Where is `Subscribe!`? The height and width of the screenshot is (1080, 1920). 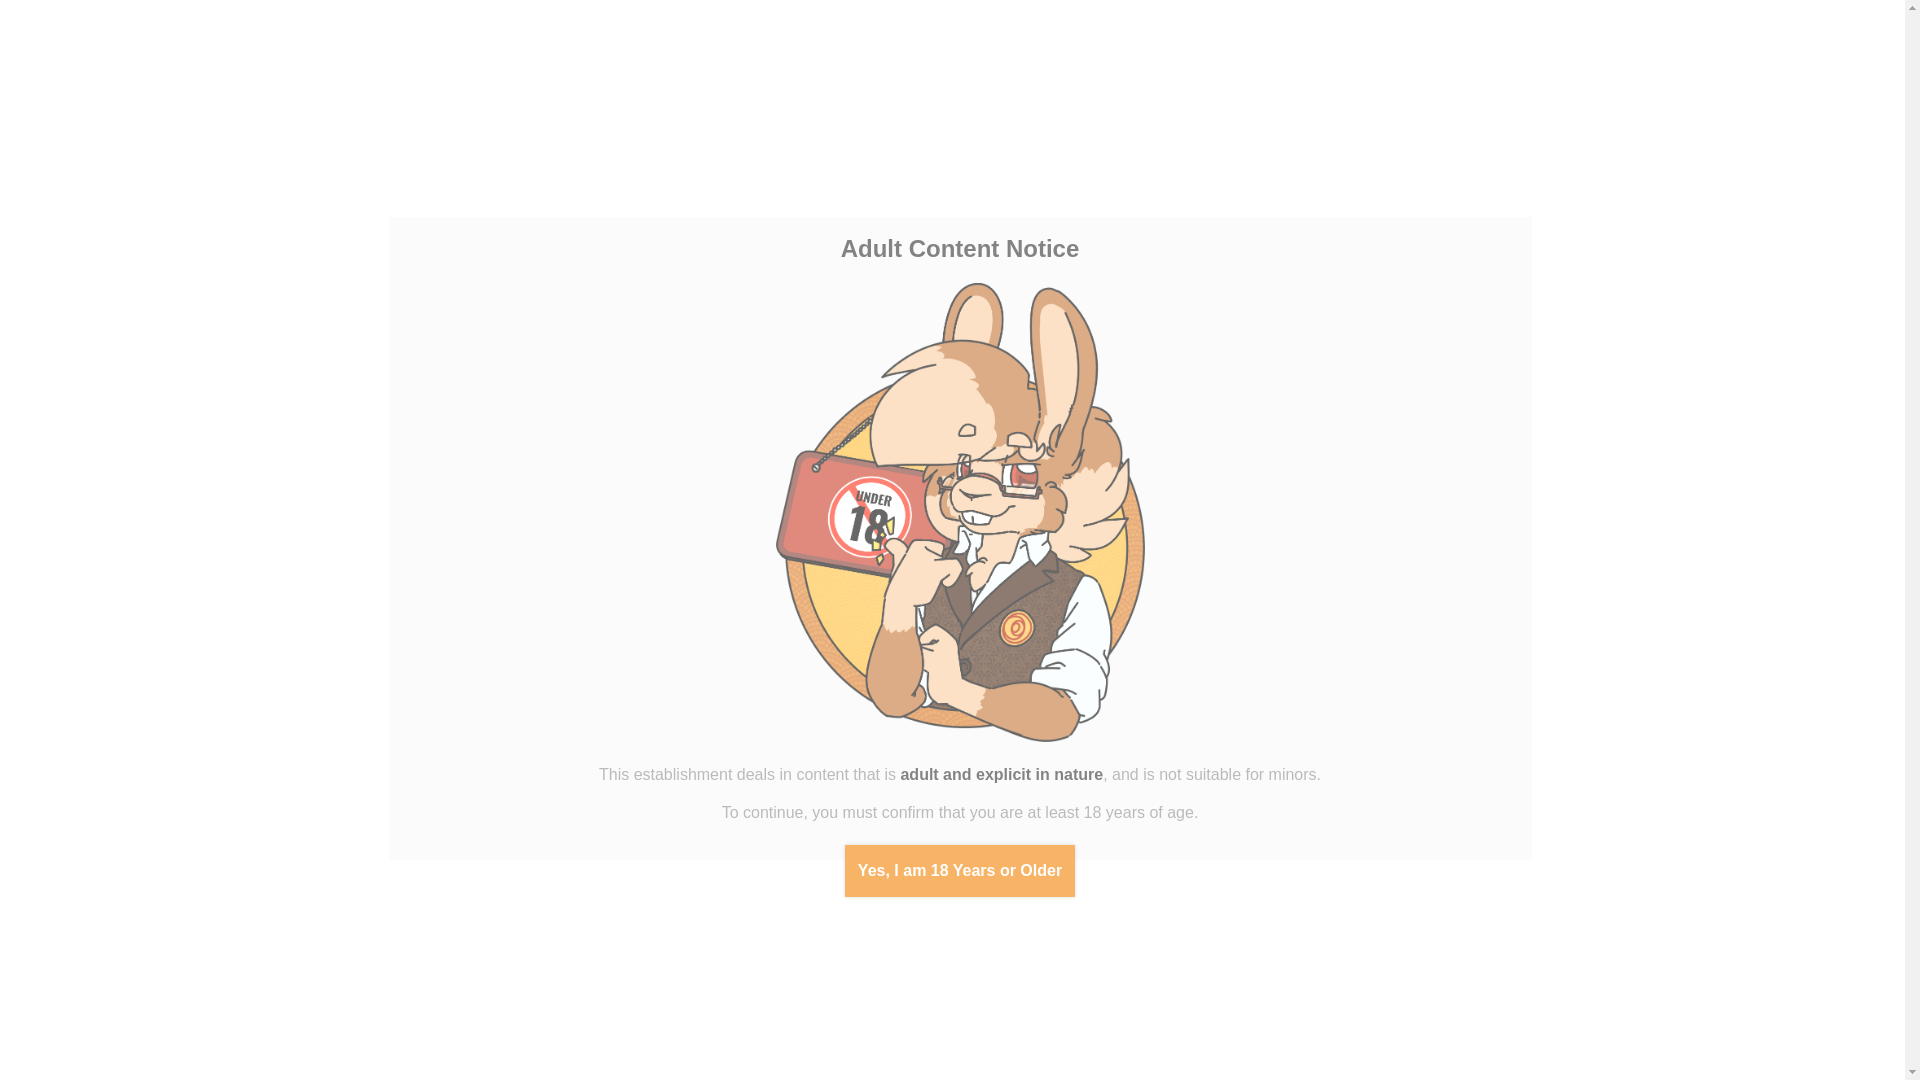 Subscribe! is located at coordinates (140, 293).